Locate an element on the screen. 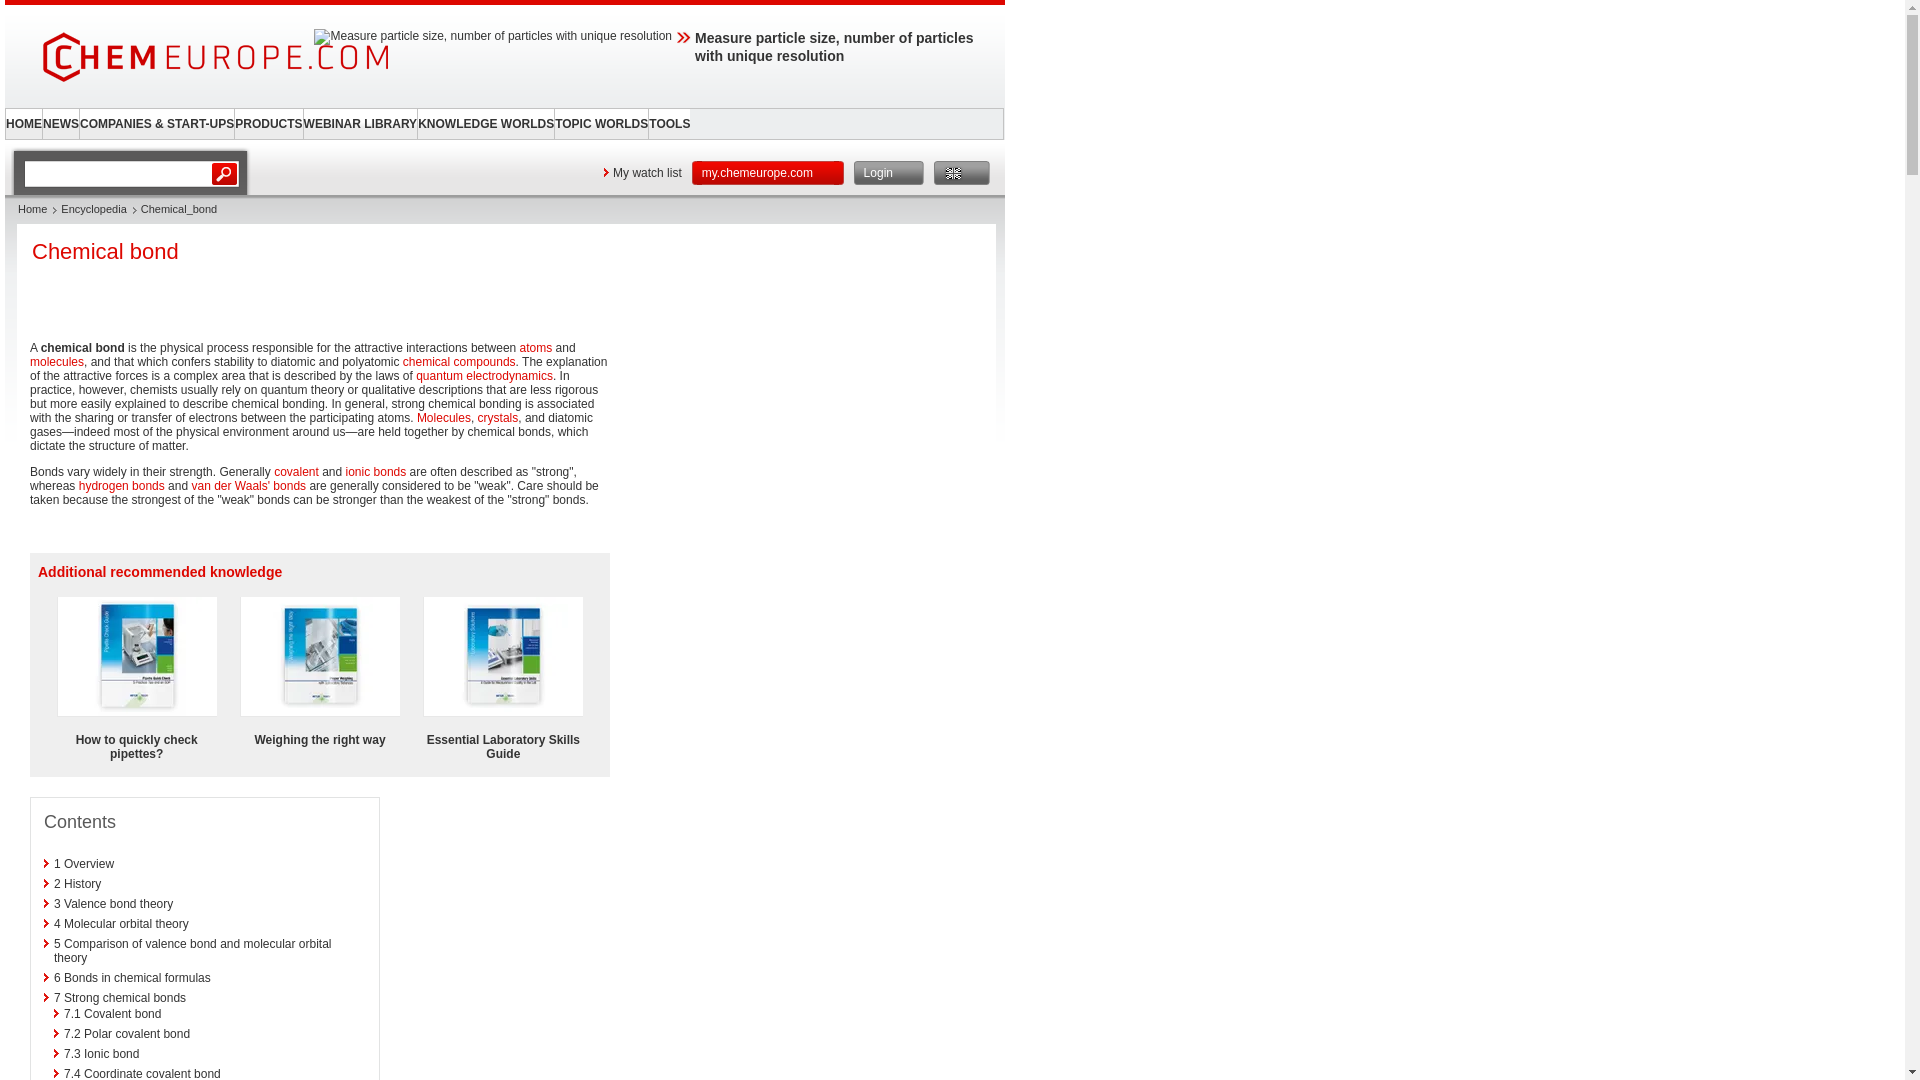 The height and width of the screenshot is (1080, 1920). hydrogen bonds is located at coordinates (122, 486).